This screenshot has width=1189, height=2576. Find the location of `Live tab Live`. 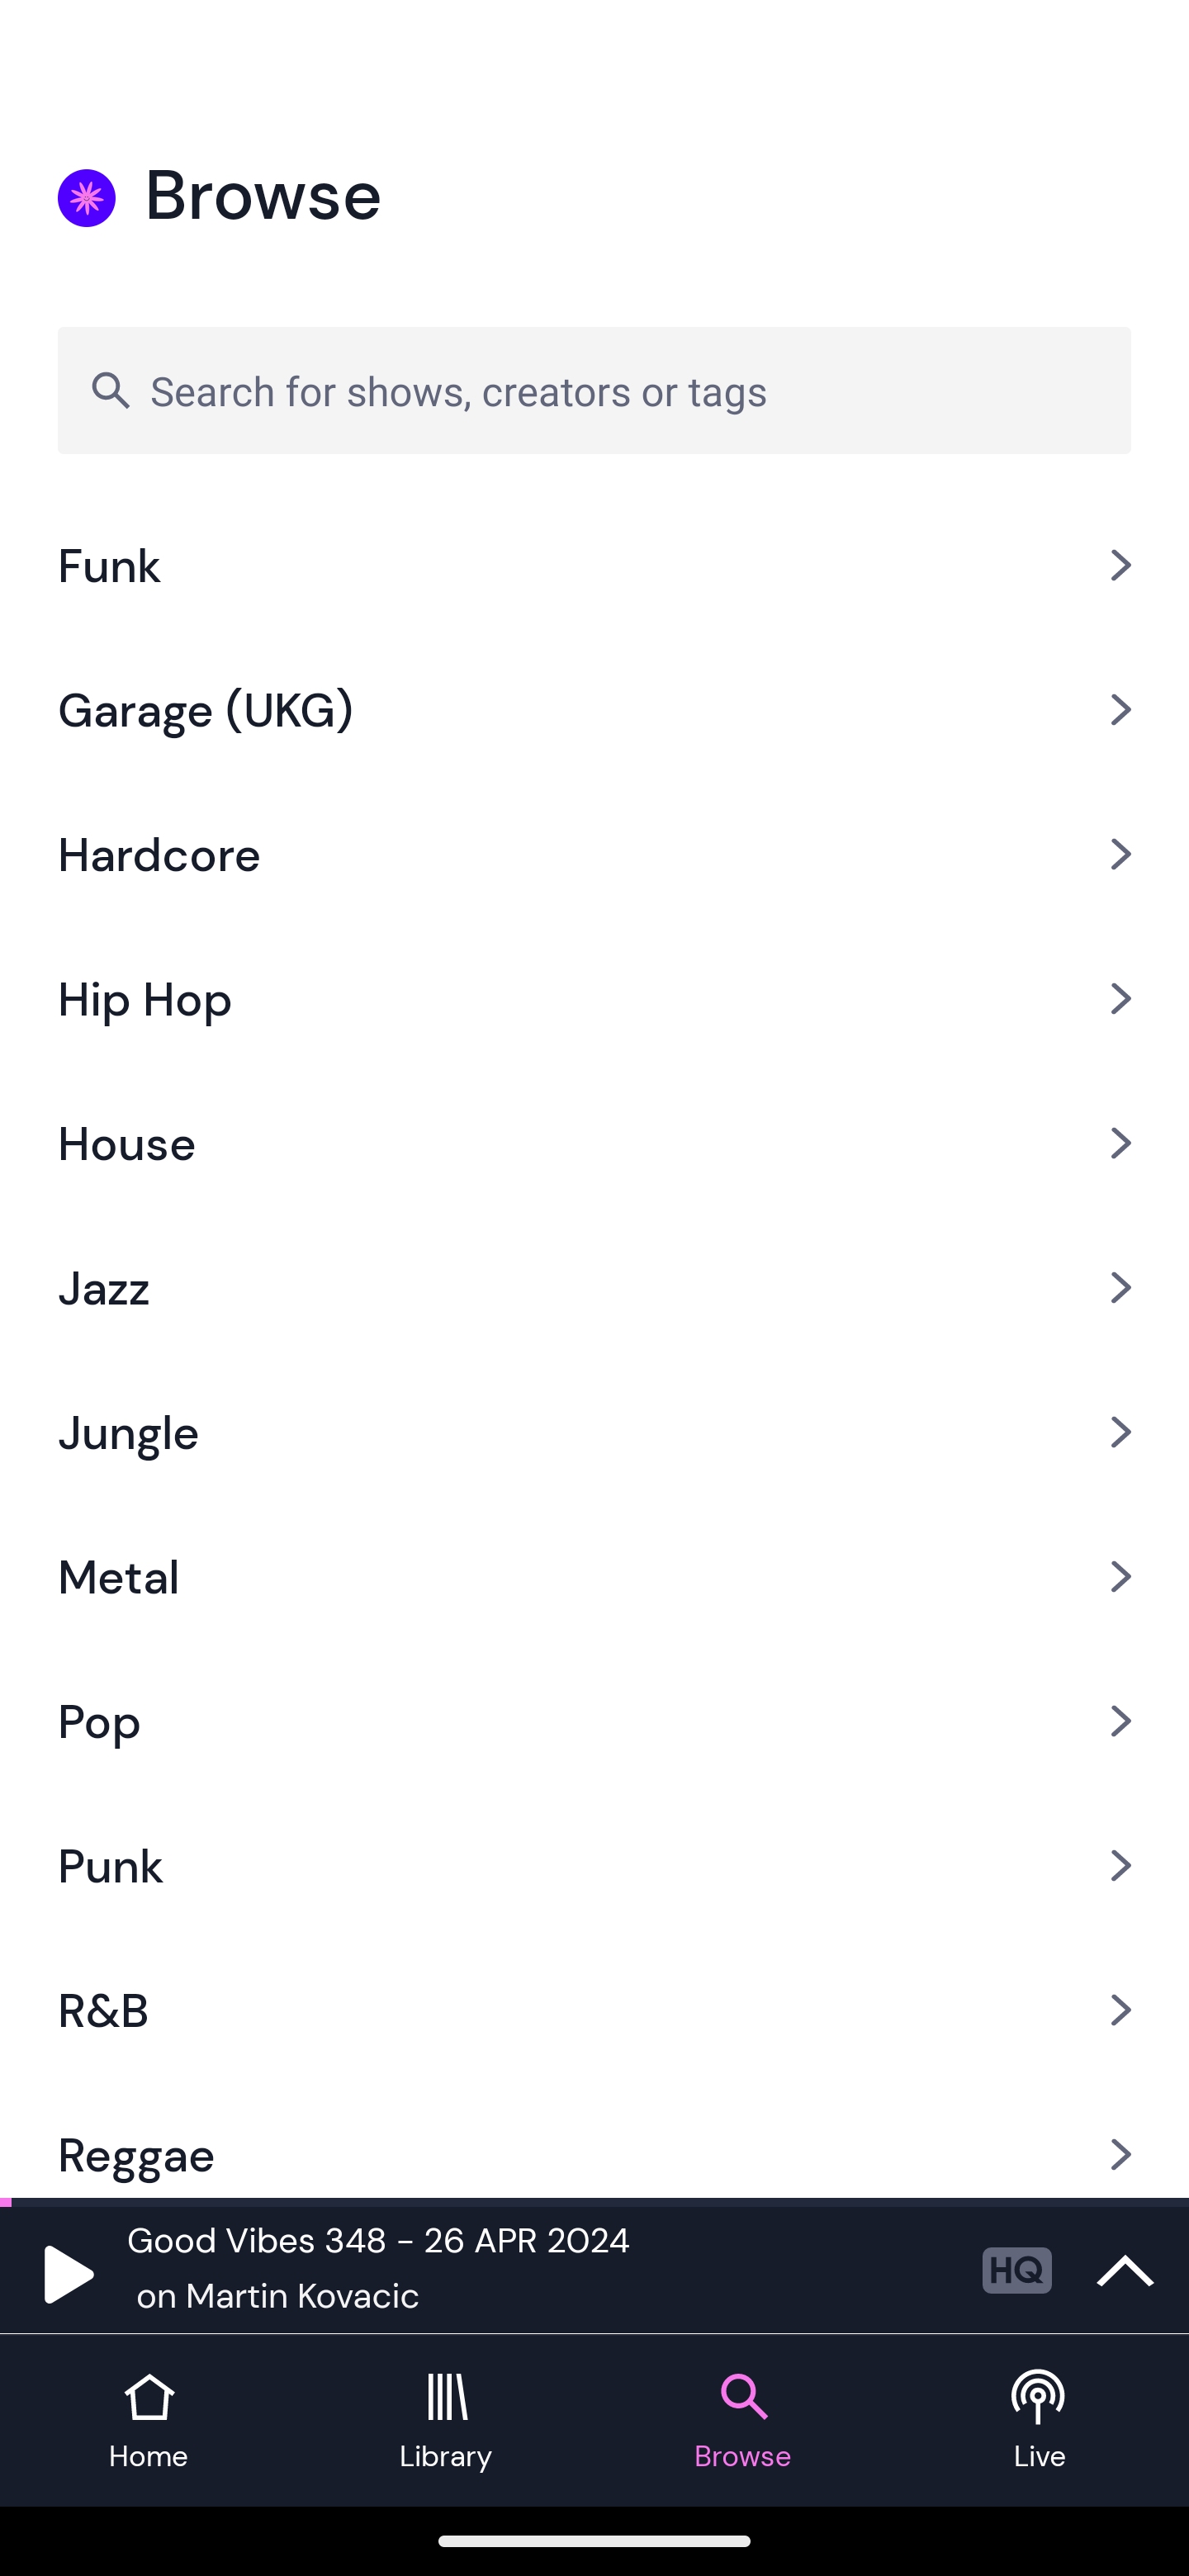

Live tab Live is located at coordinates (1040, 2421).